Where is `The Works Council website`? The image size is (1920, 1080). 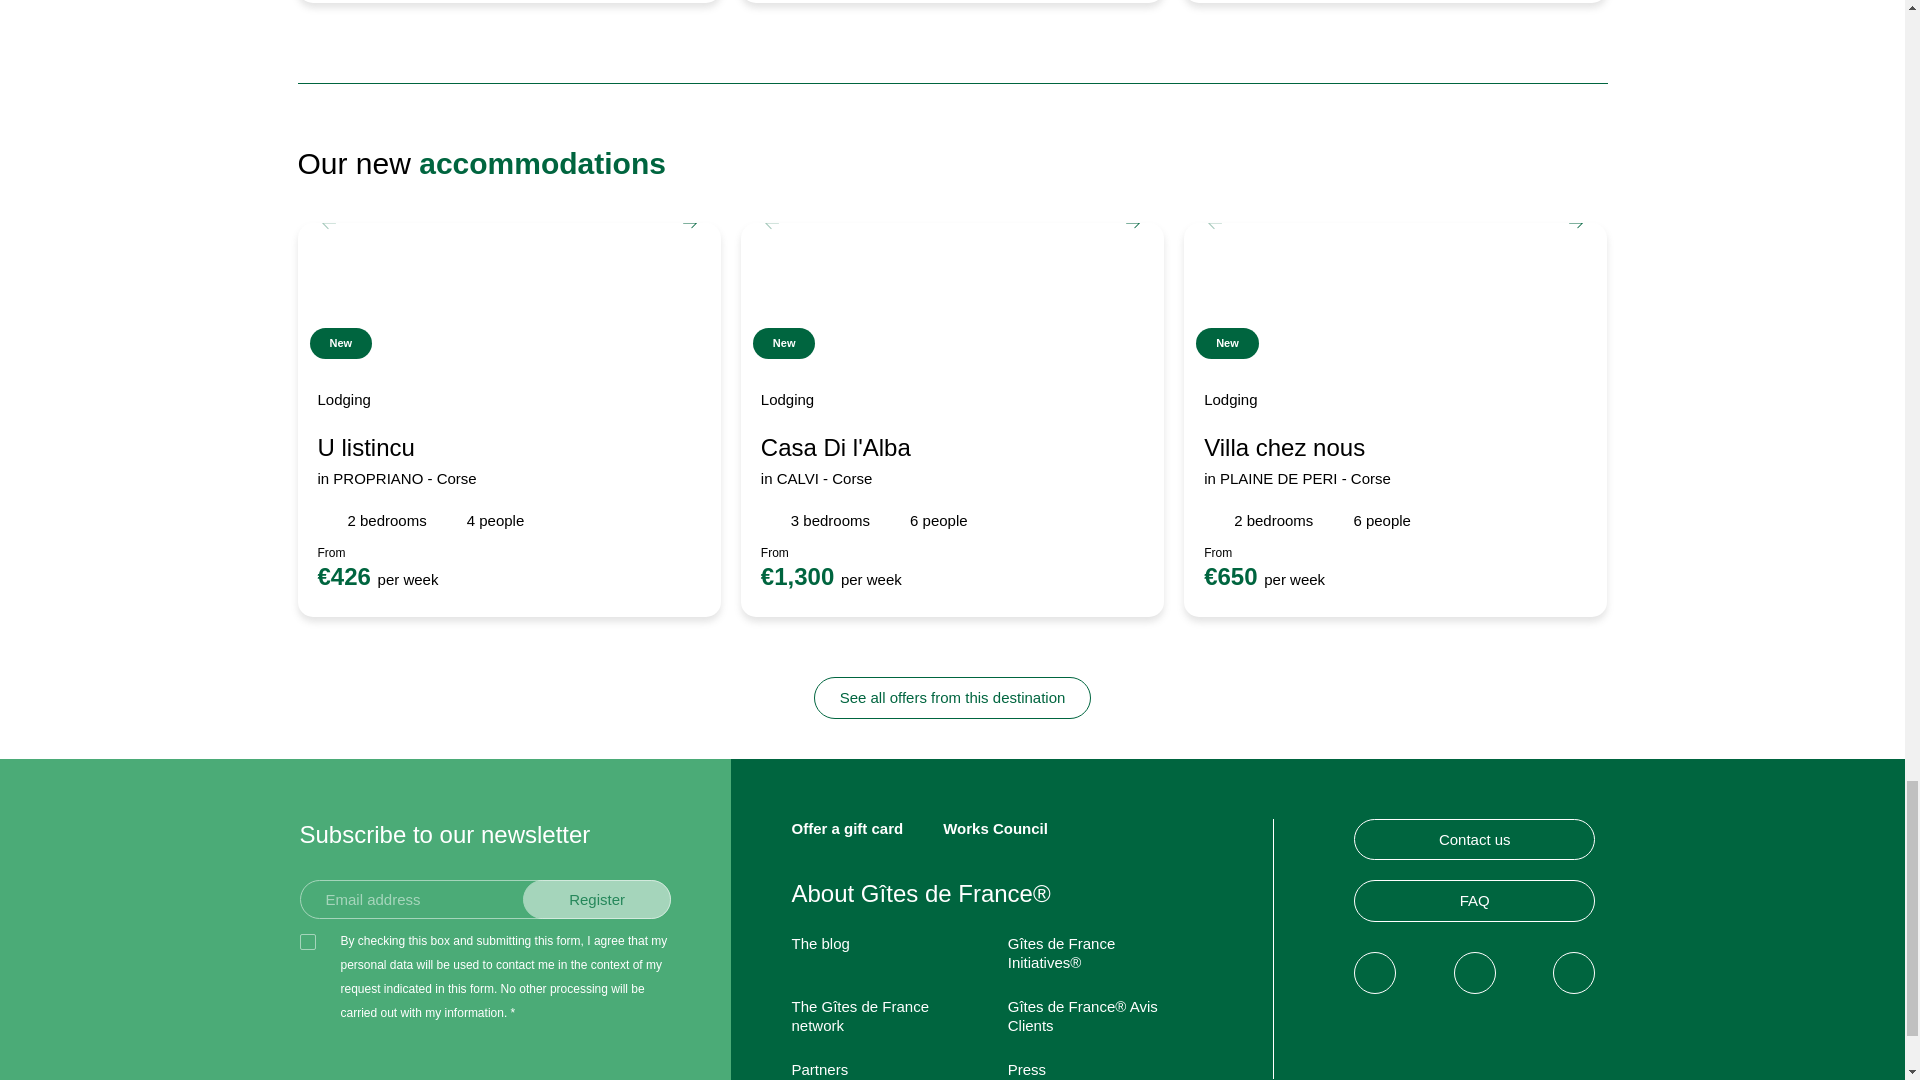
The Works Council website is located at coordinates (995, 828).